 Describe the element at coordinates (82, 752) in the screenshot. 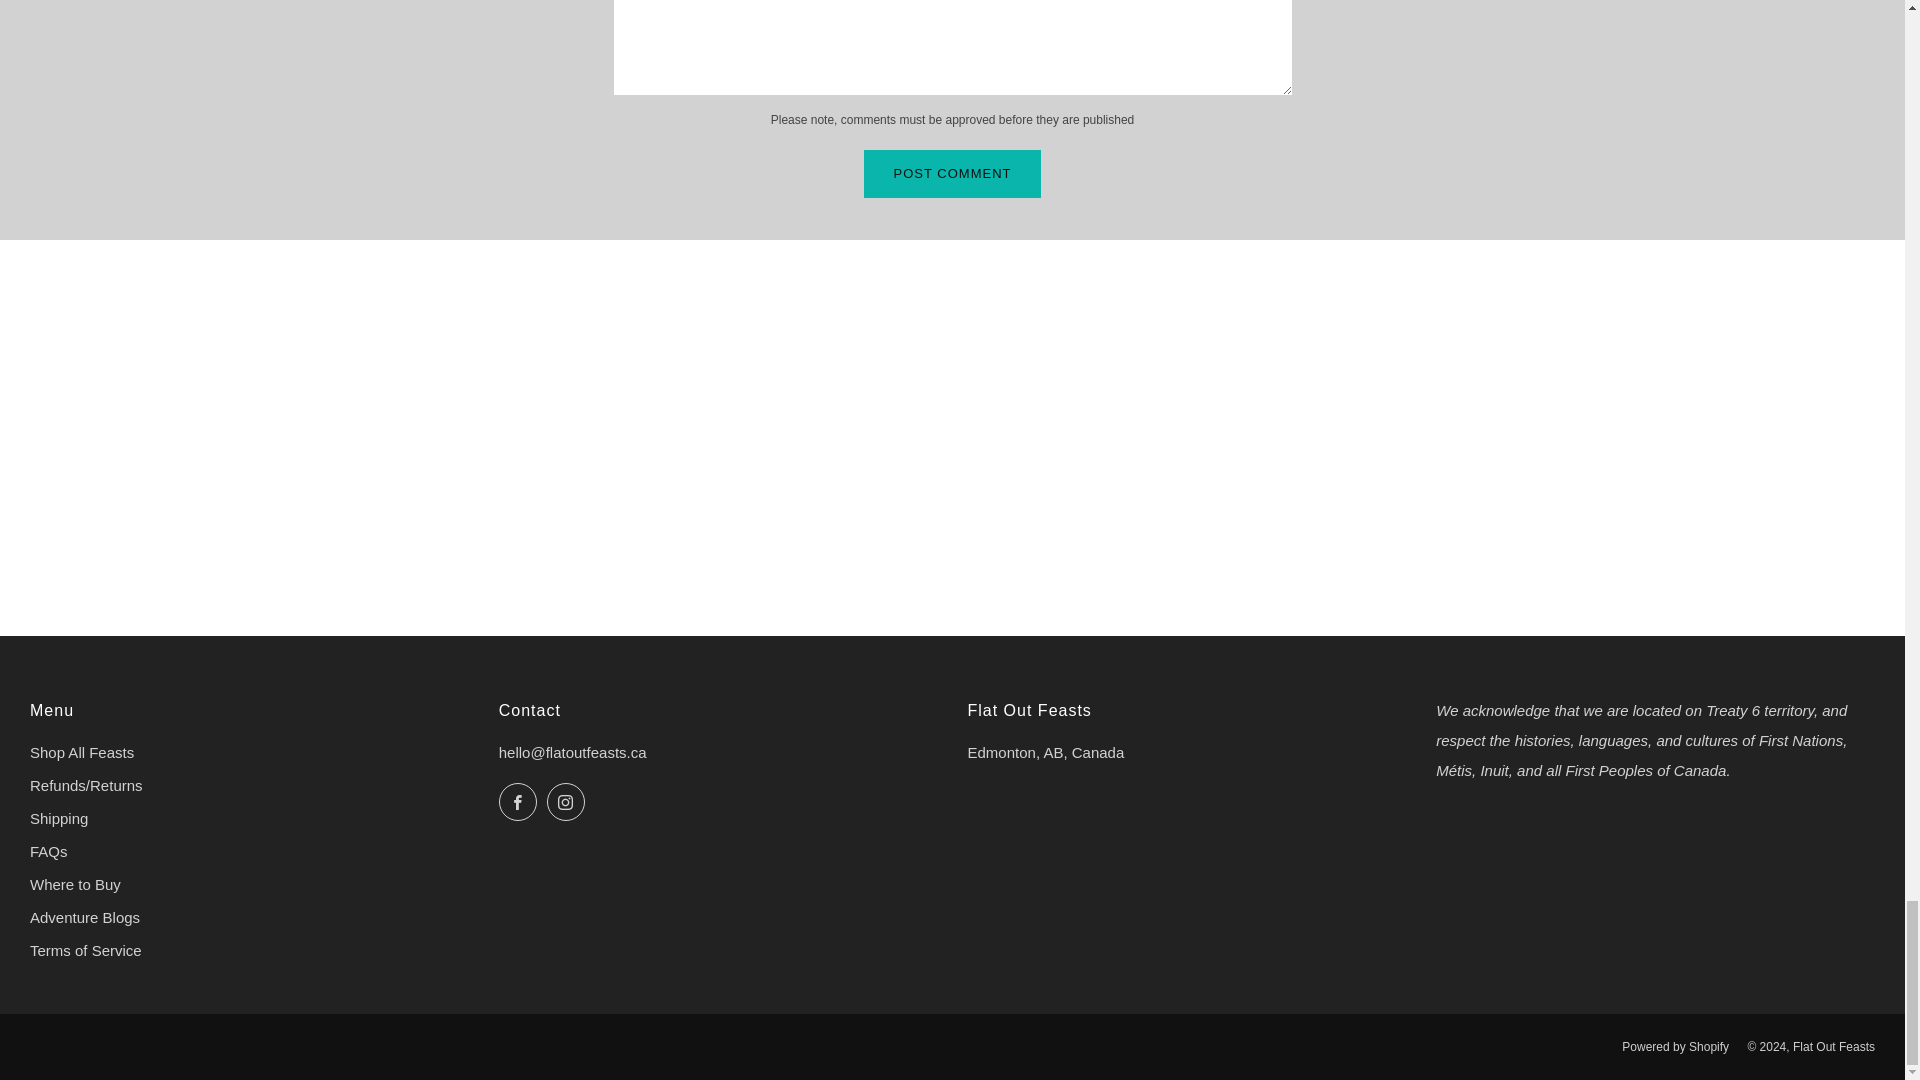

I see `Shop All Feasts` at that location.